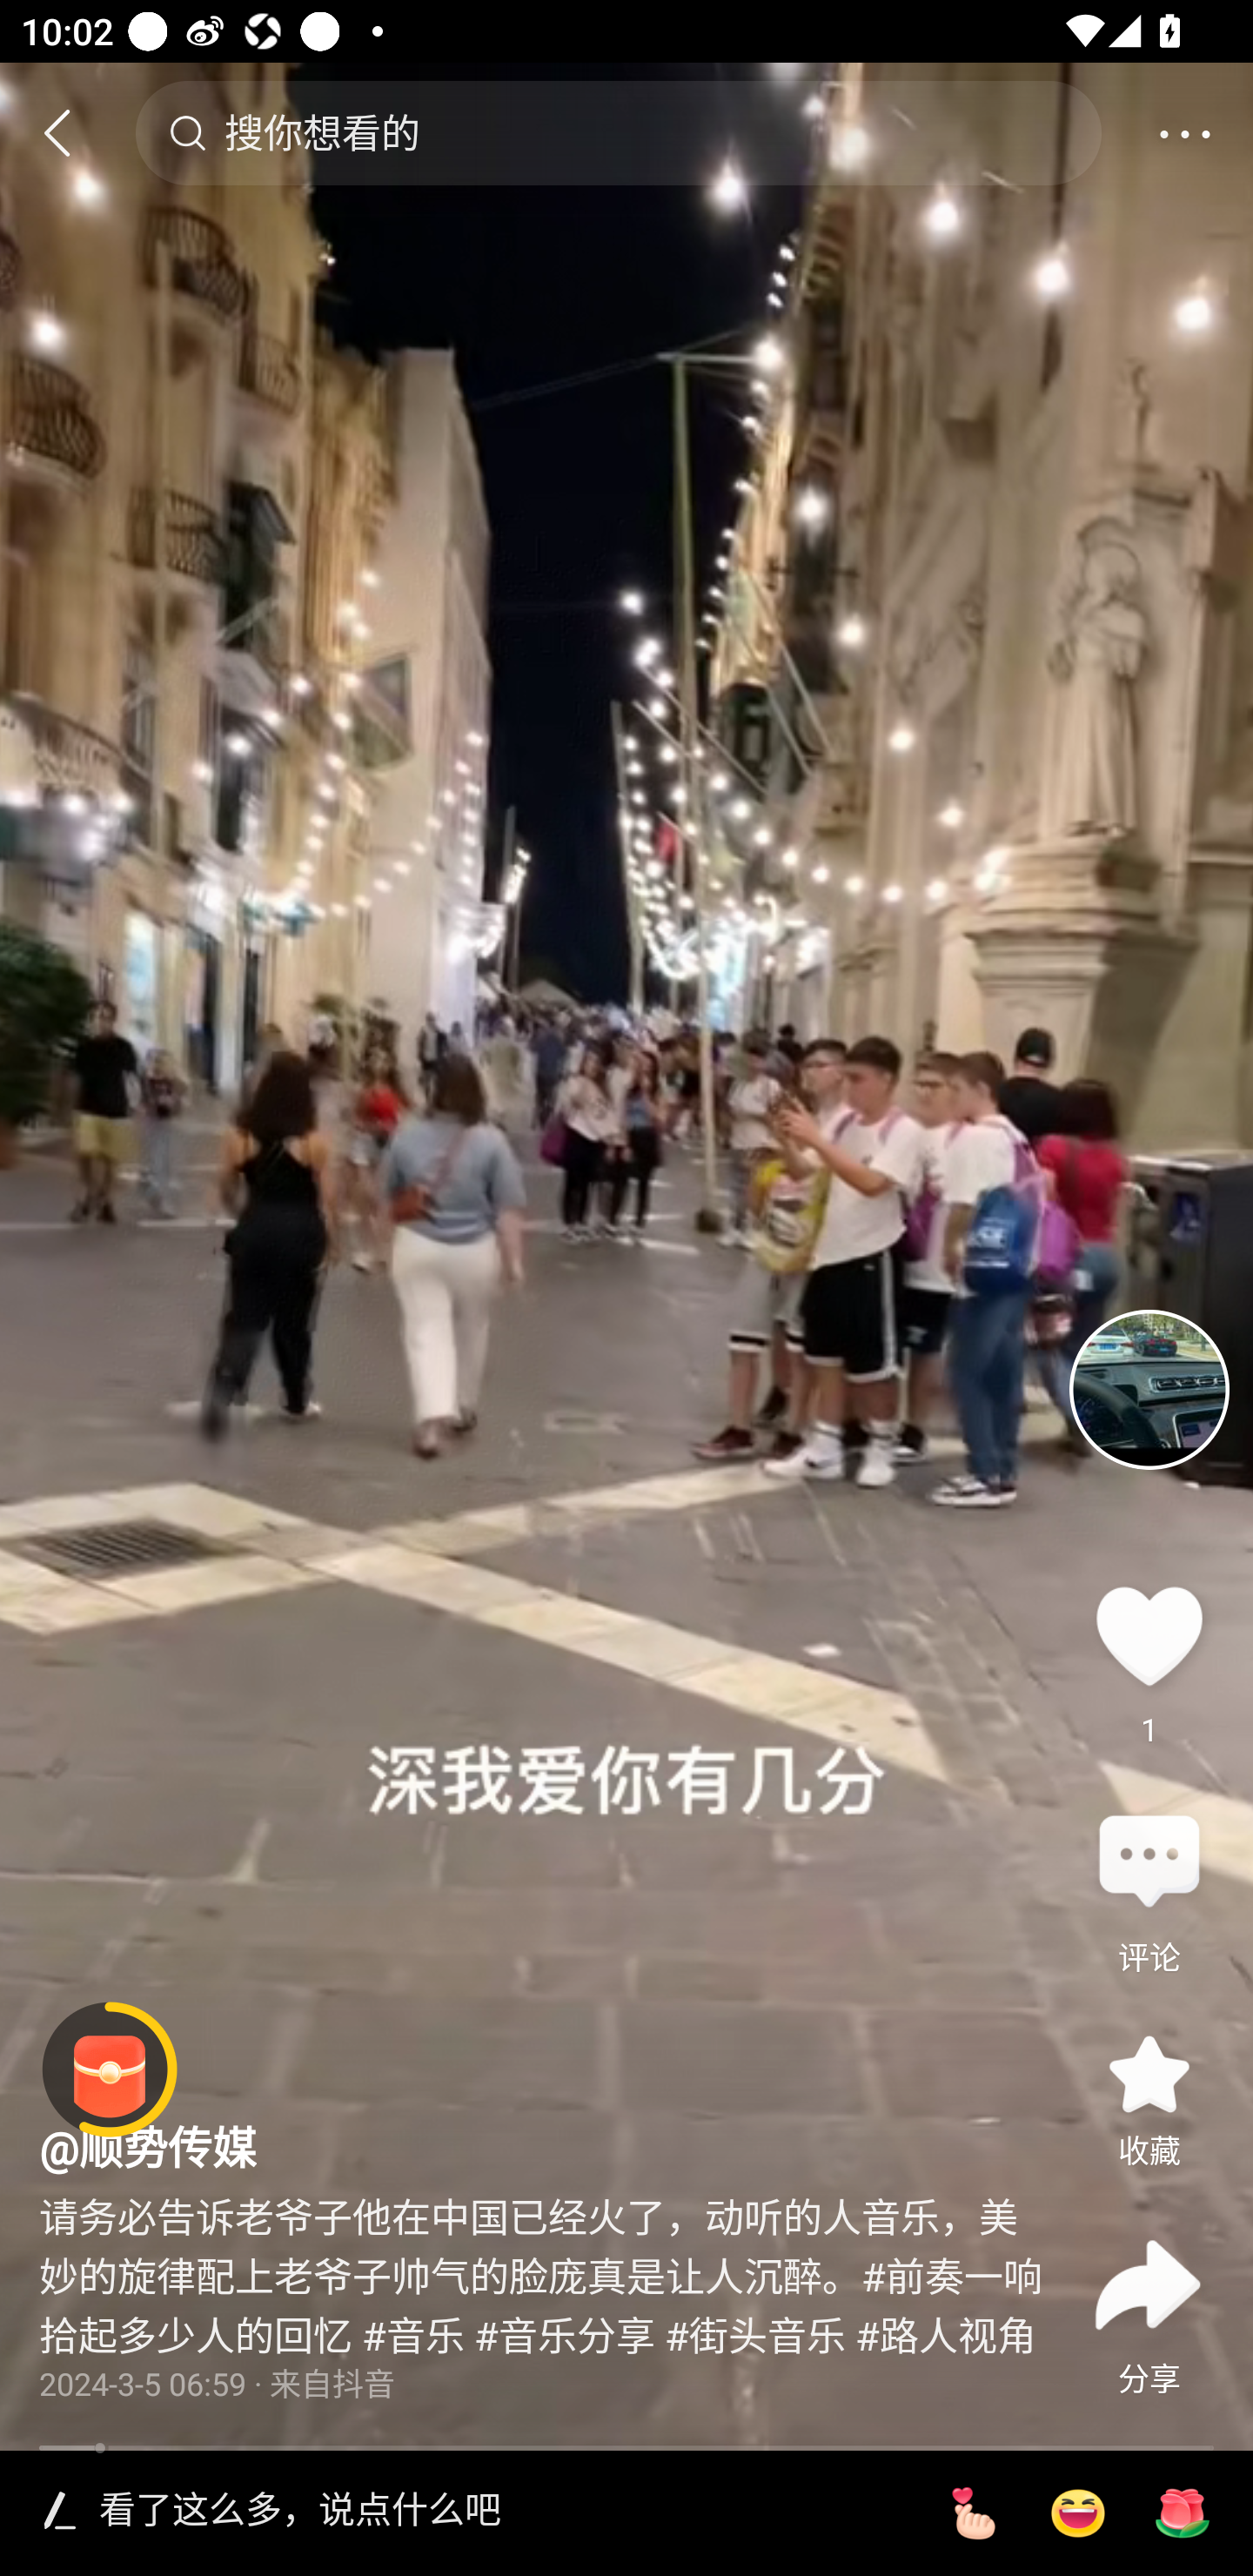  I want to click on [比心], so click(973, 2513).